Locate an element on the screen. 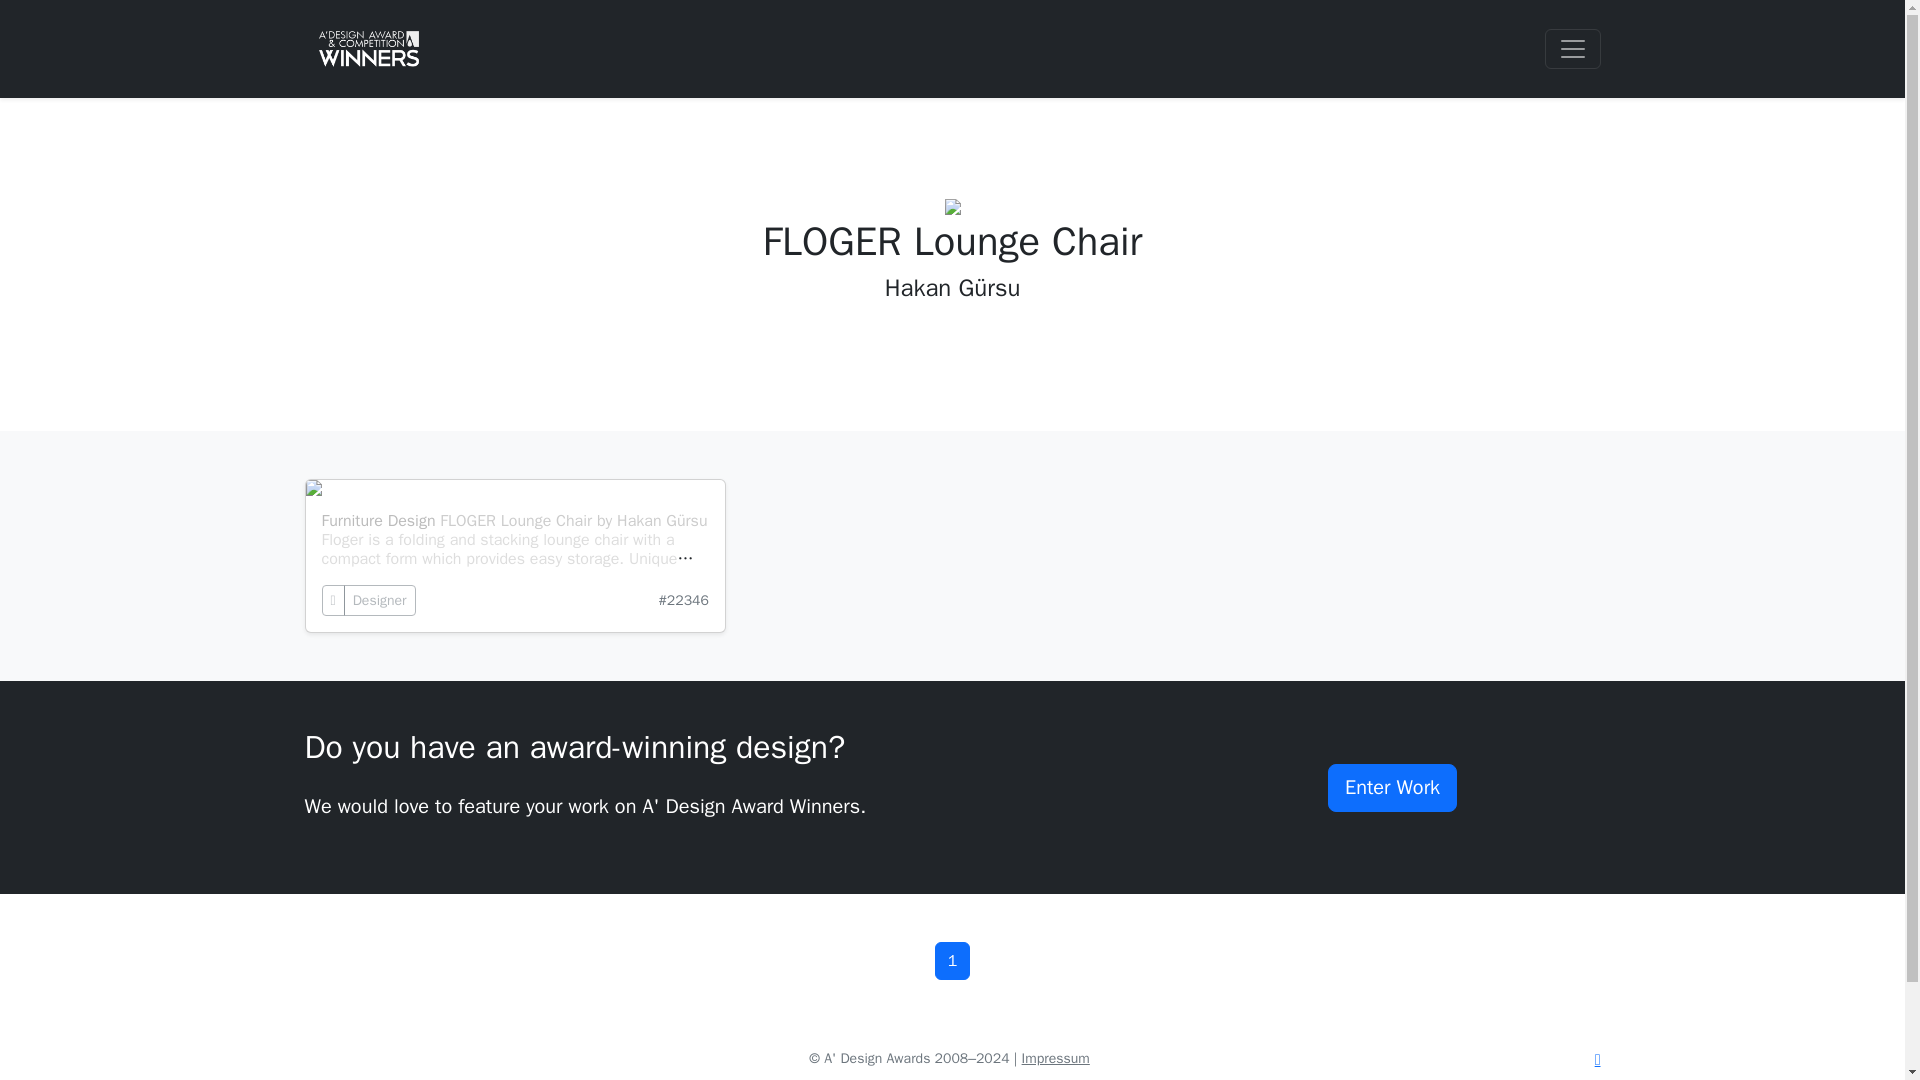  Enter Work is located at coordinates (1392, 788).